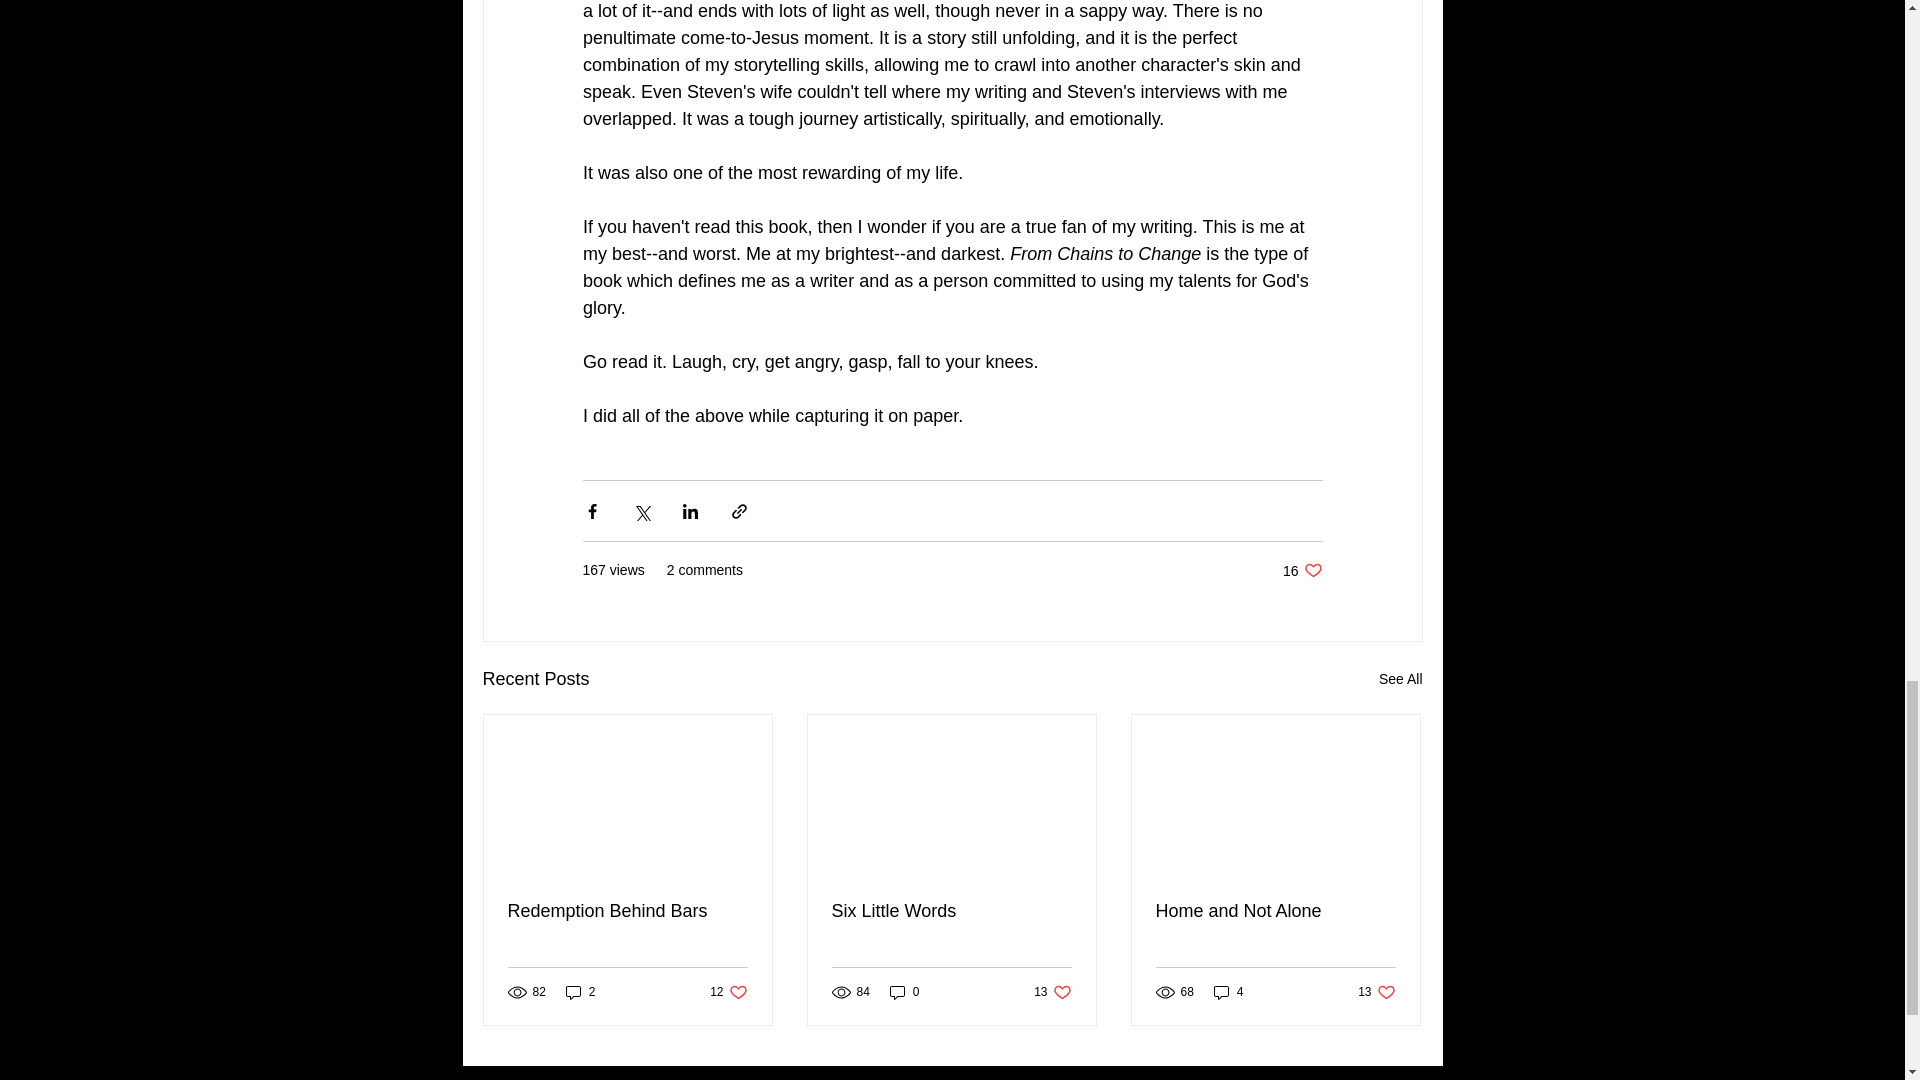 The height and width of the screenshot is (1080, 1920). Describe the element at coordinates (728, 992) in the screenshot. I see `2` at that location.